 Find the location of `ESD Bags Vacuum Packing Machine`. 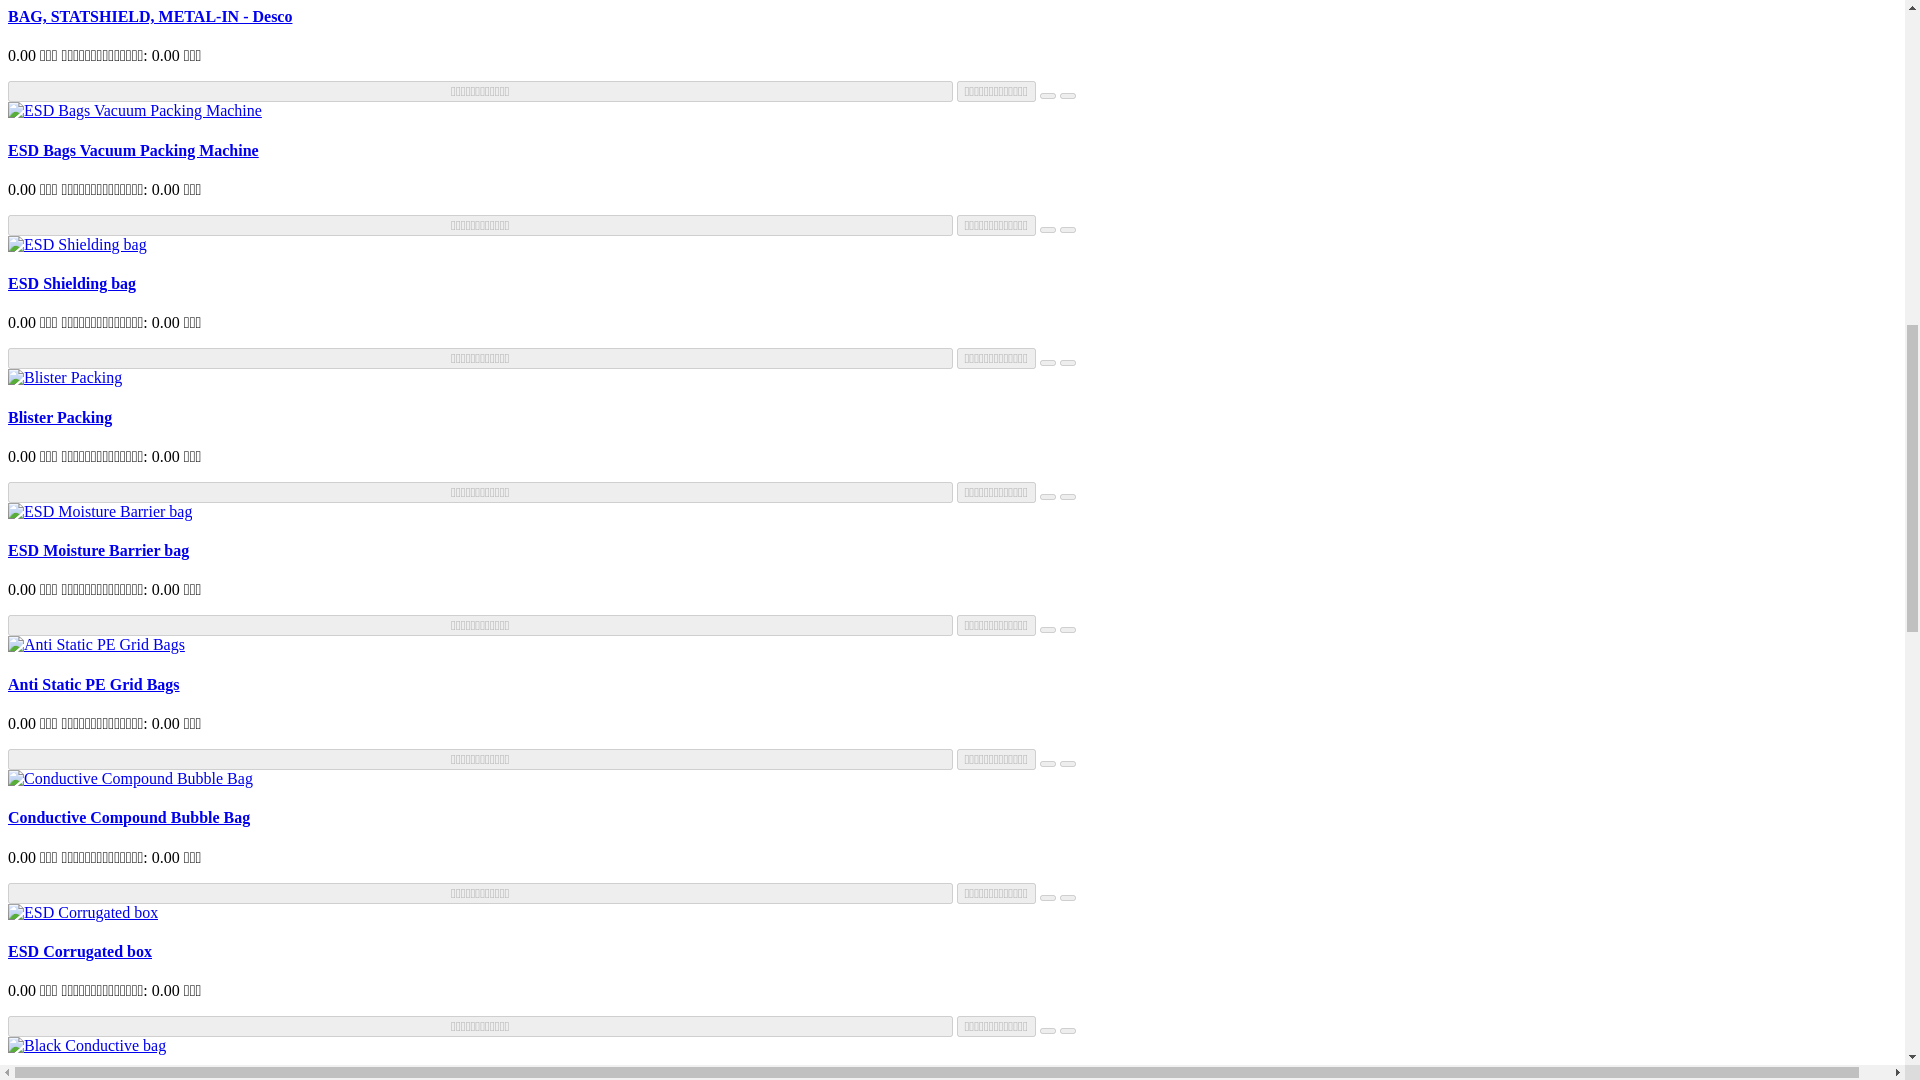

ESD Bags Vacuum Packing Machine is located at coordinates (134, 110).